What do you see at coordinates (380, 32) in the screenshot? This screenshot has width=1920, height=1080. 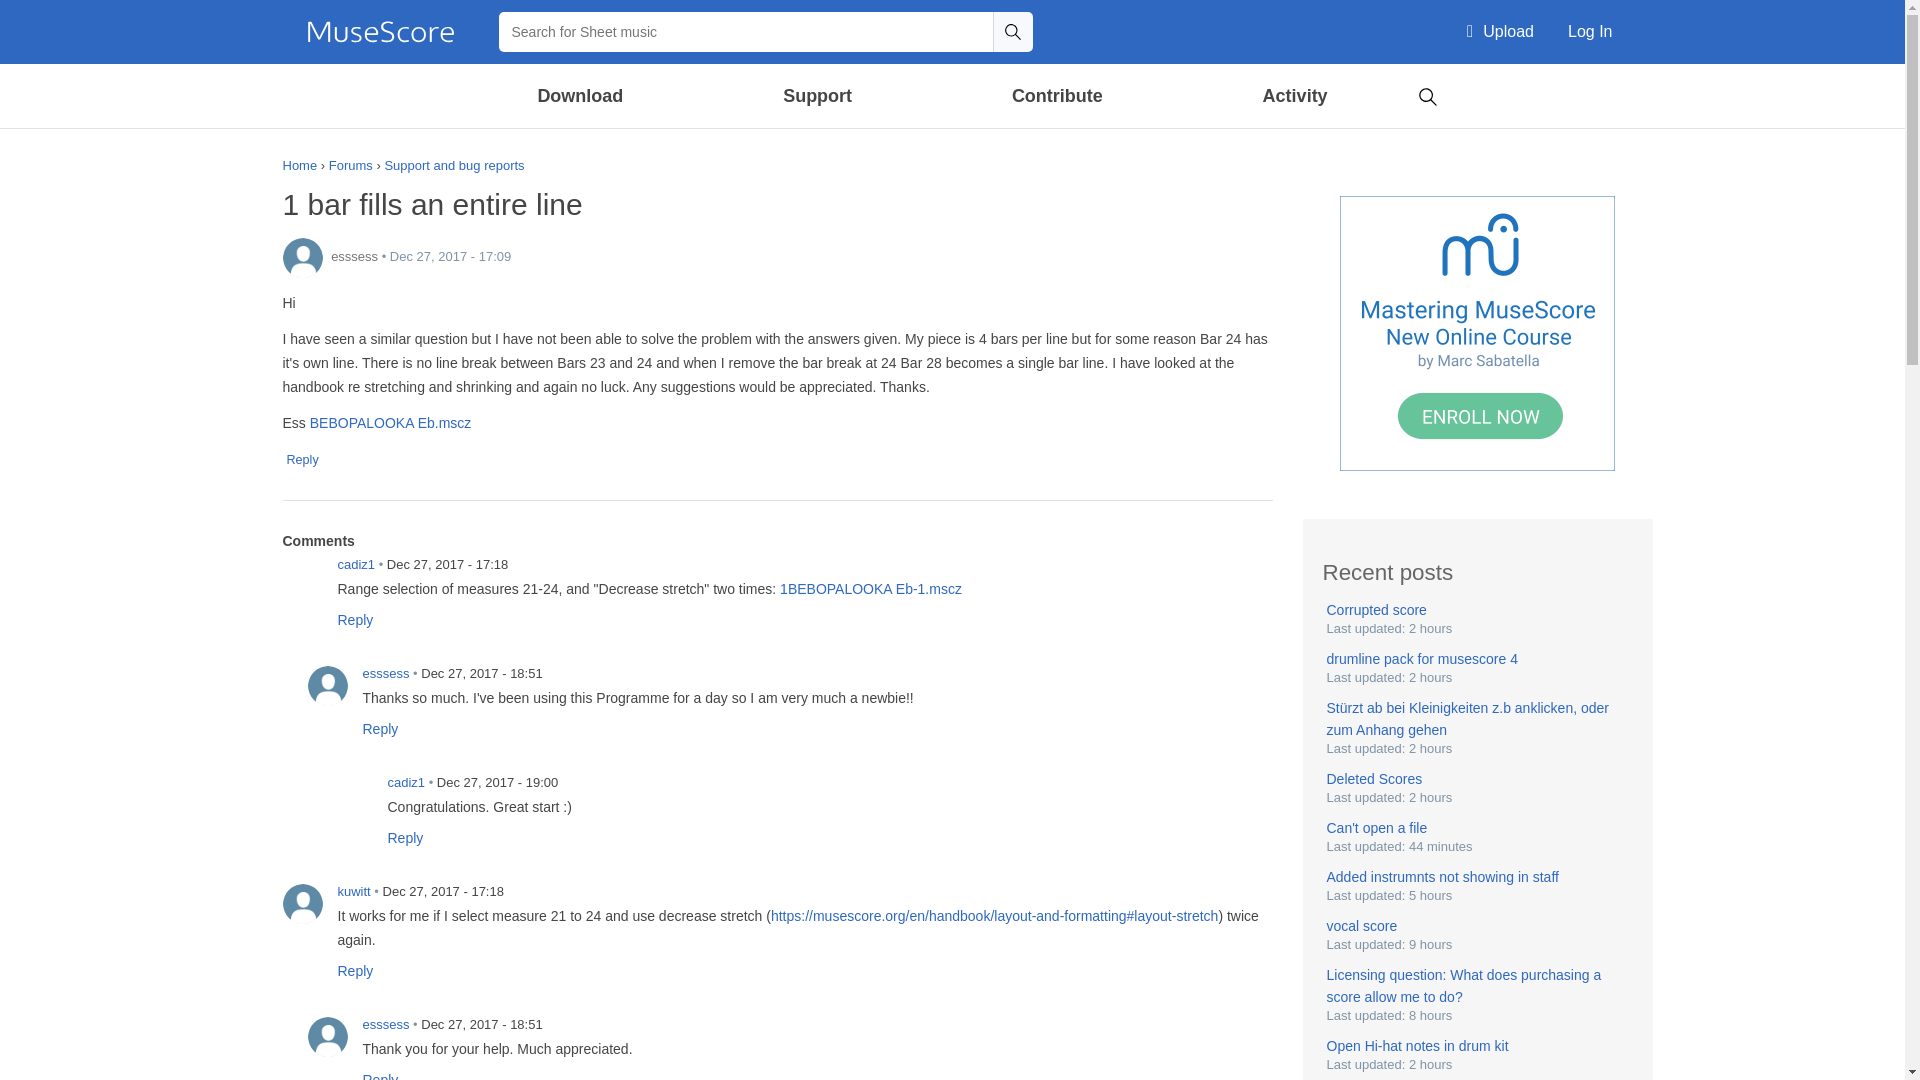 I see `MuseScore` at bounding box center [380, 32].